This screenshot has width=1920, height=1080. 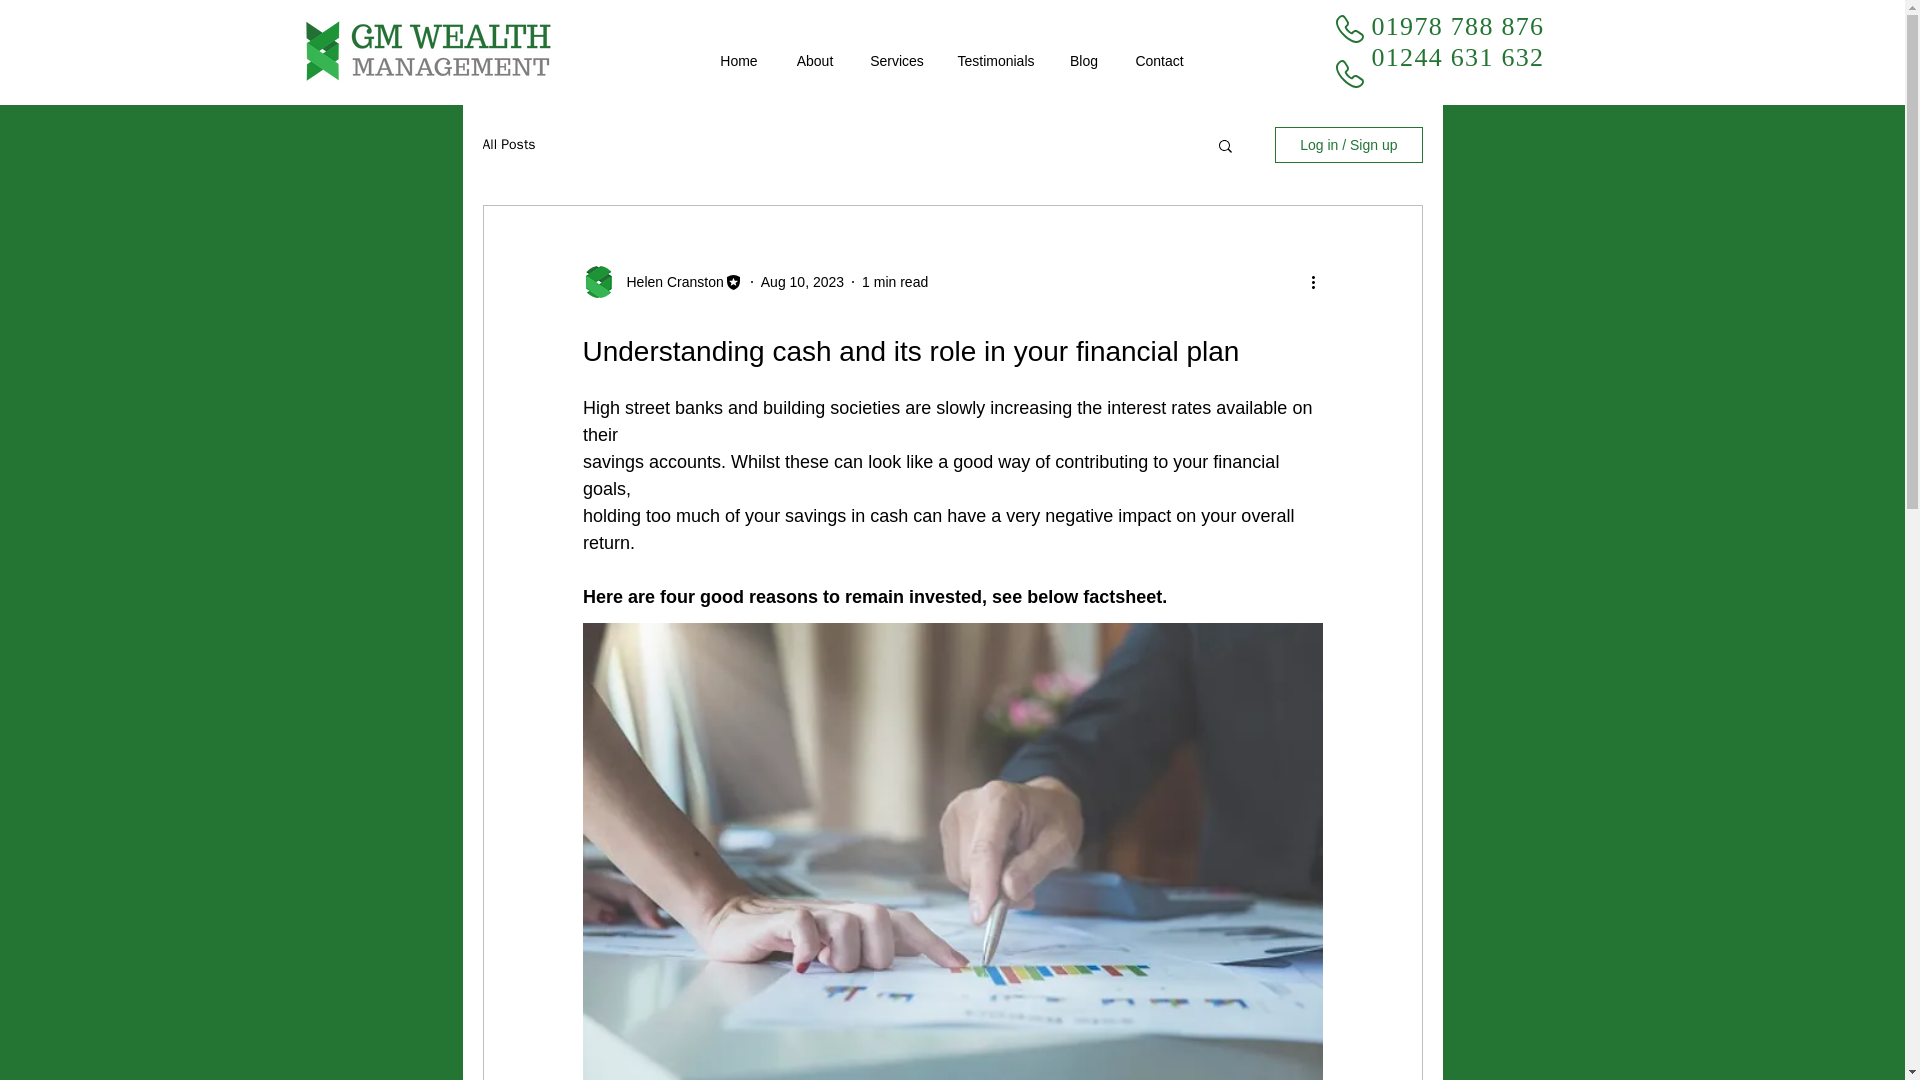 What do you see at coordinates (894, 282) in the screenshot?
I see `1 min read` at bounding box center [894, 282].